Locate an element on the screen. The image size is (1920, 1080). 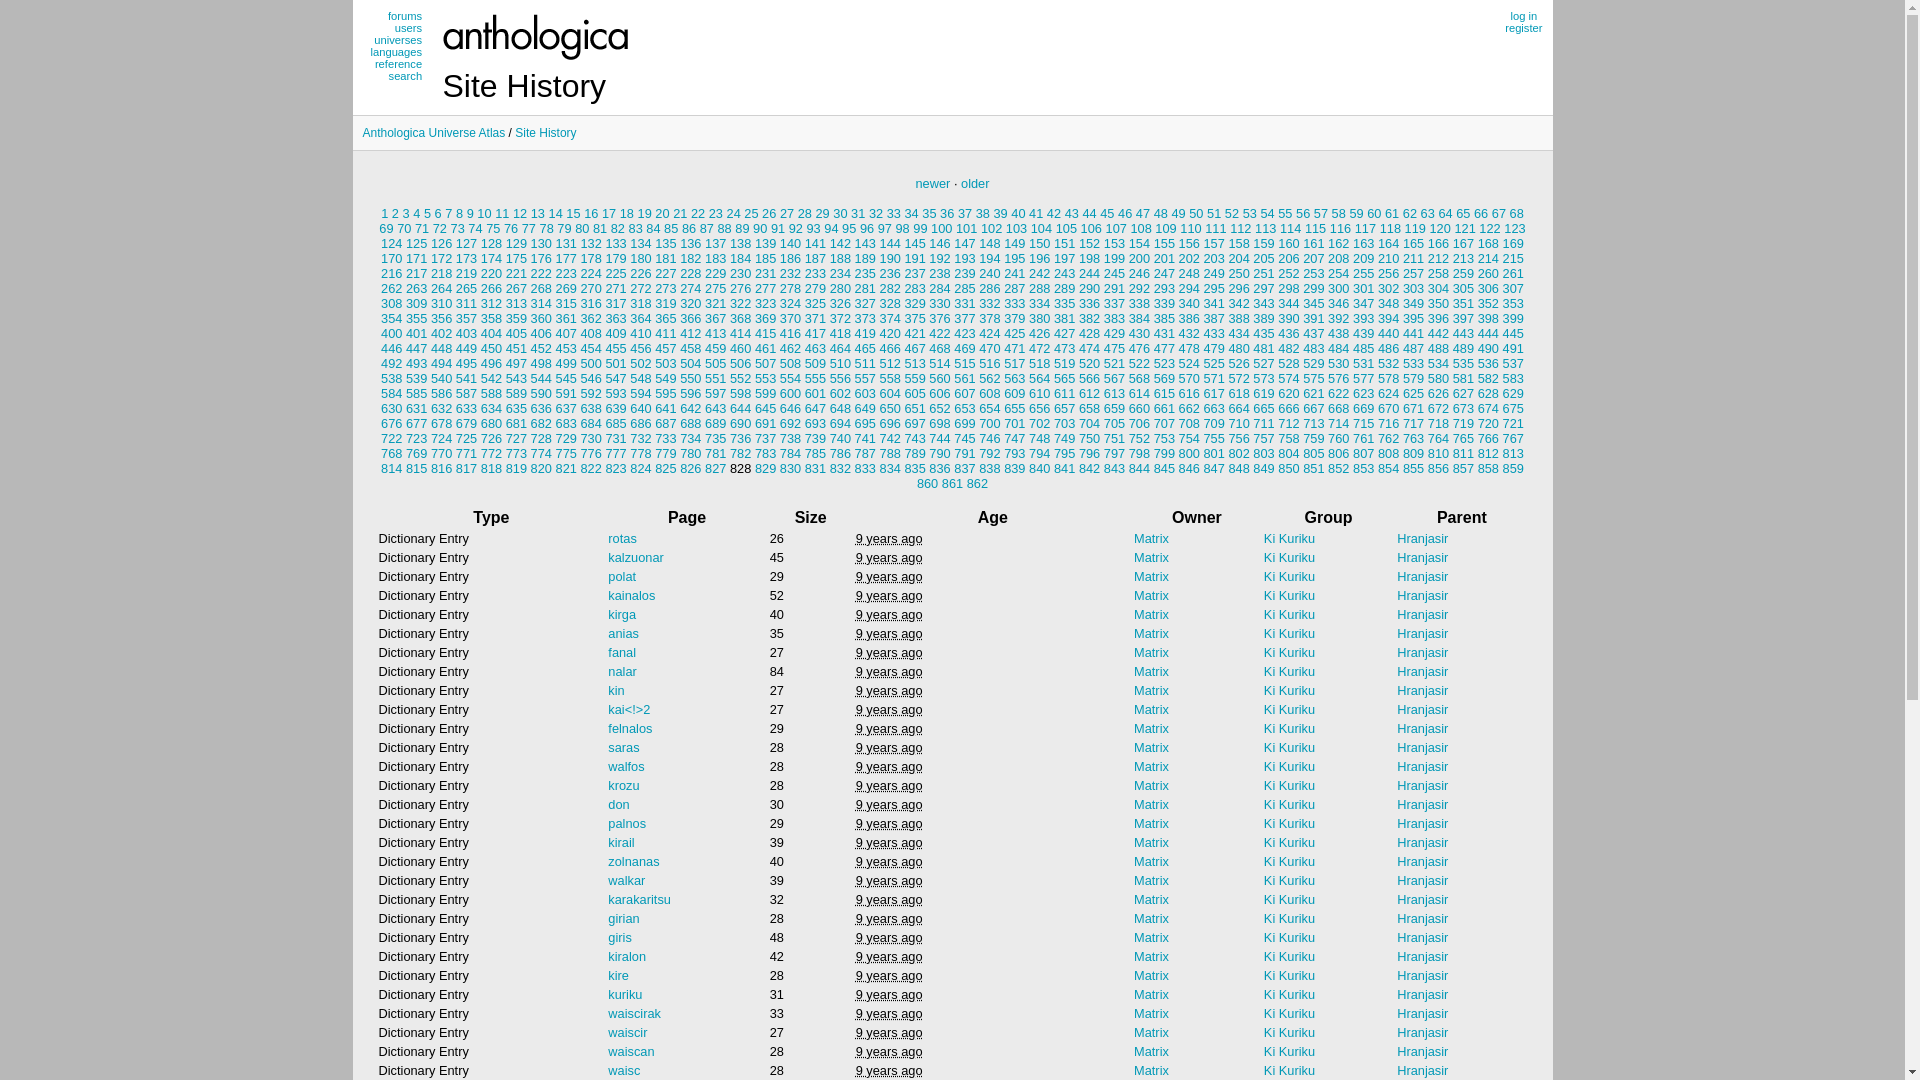
380 is located at coordinates (1040, 318).